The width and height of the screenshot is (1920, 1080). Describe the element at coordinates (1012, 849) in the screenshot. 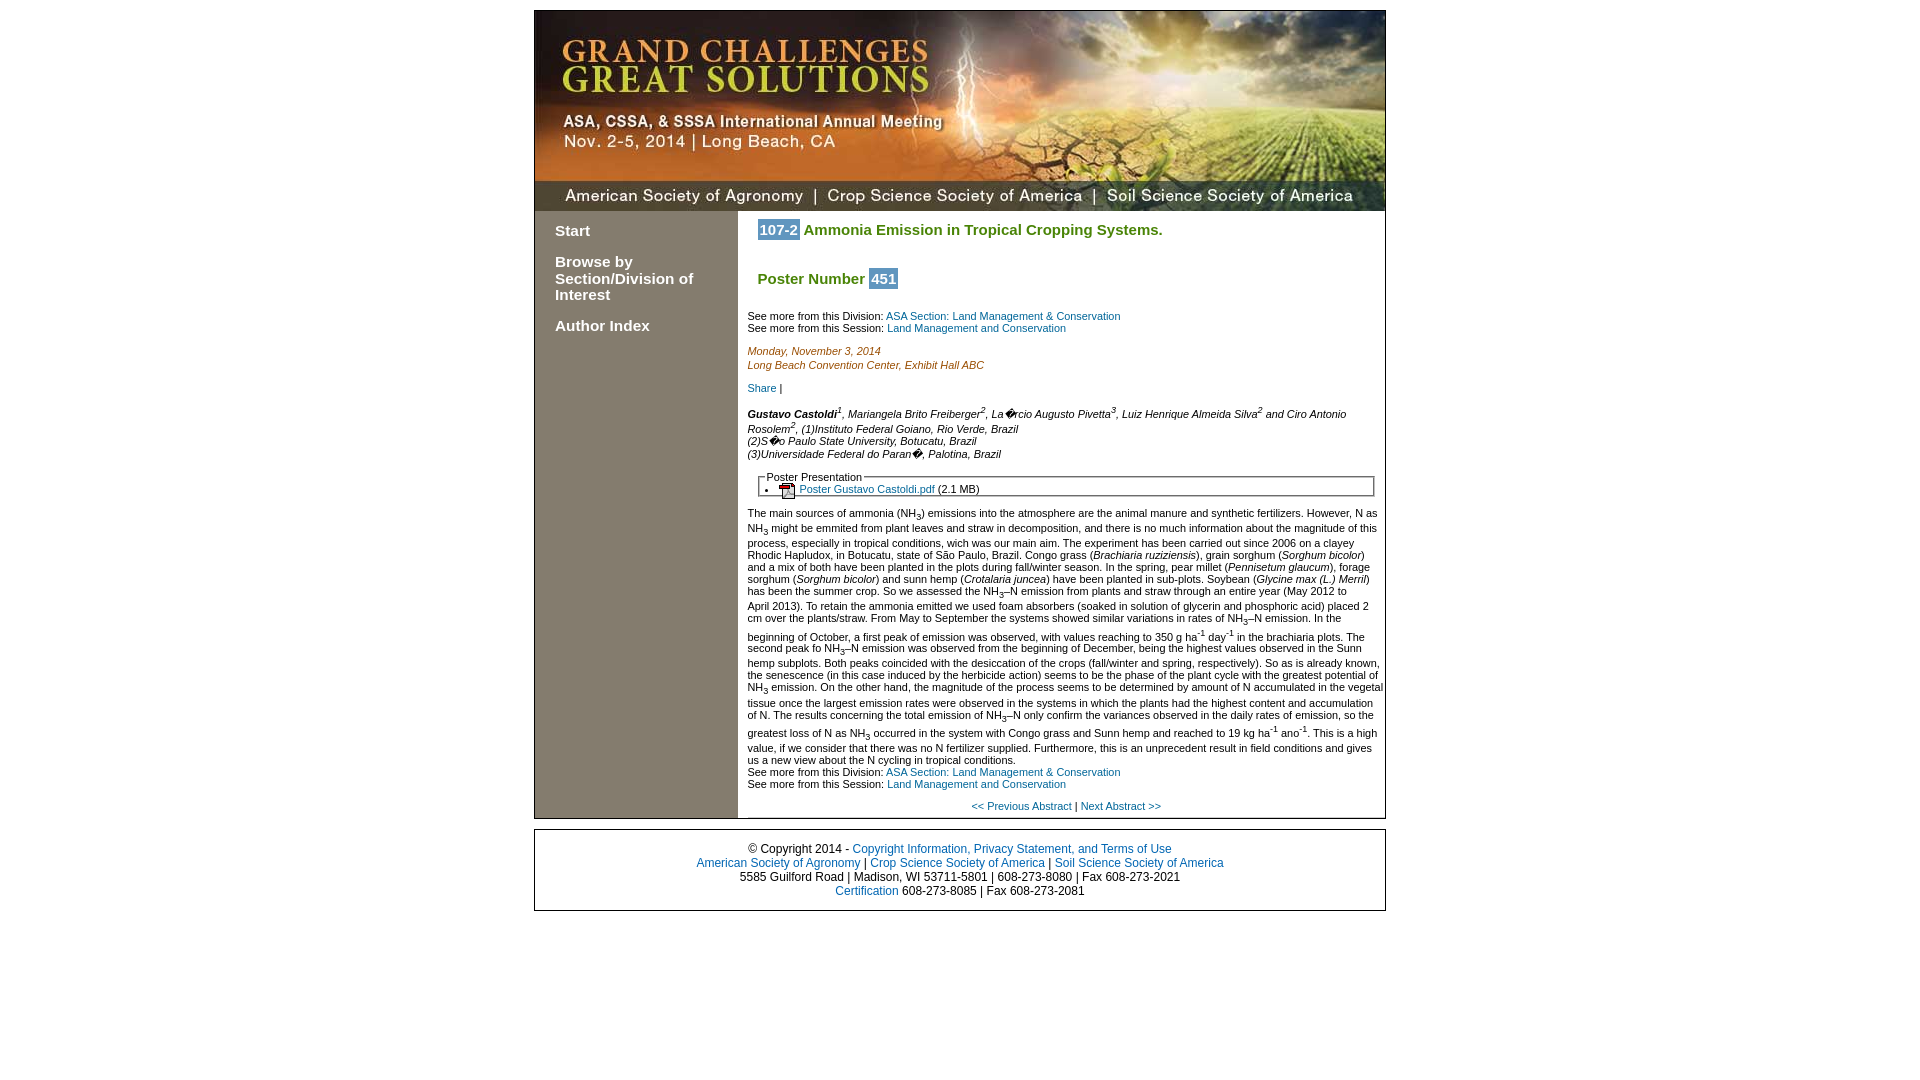

I see `Copyright Information, Privacy Statement, and Terms of Use` at that location.